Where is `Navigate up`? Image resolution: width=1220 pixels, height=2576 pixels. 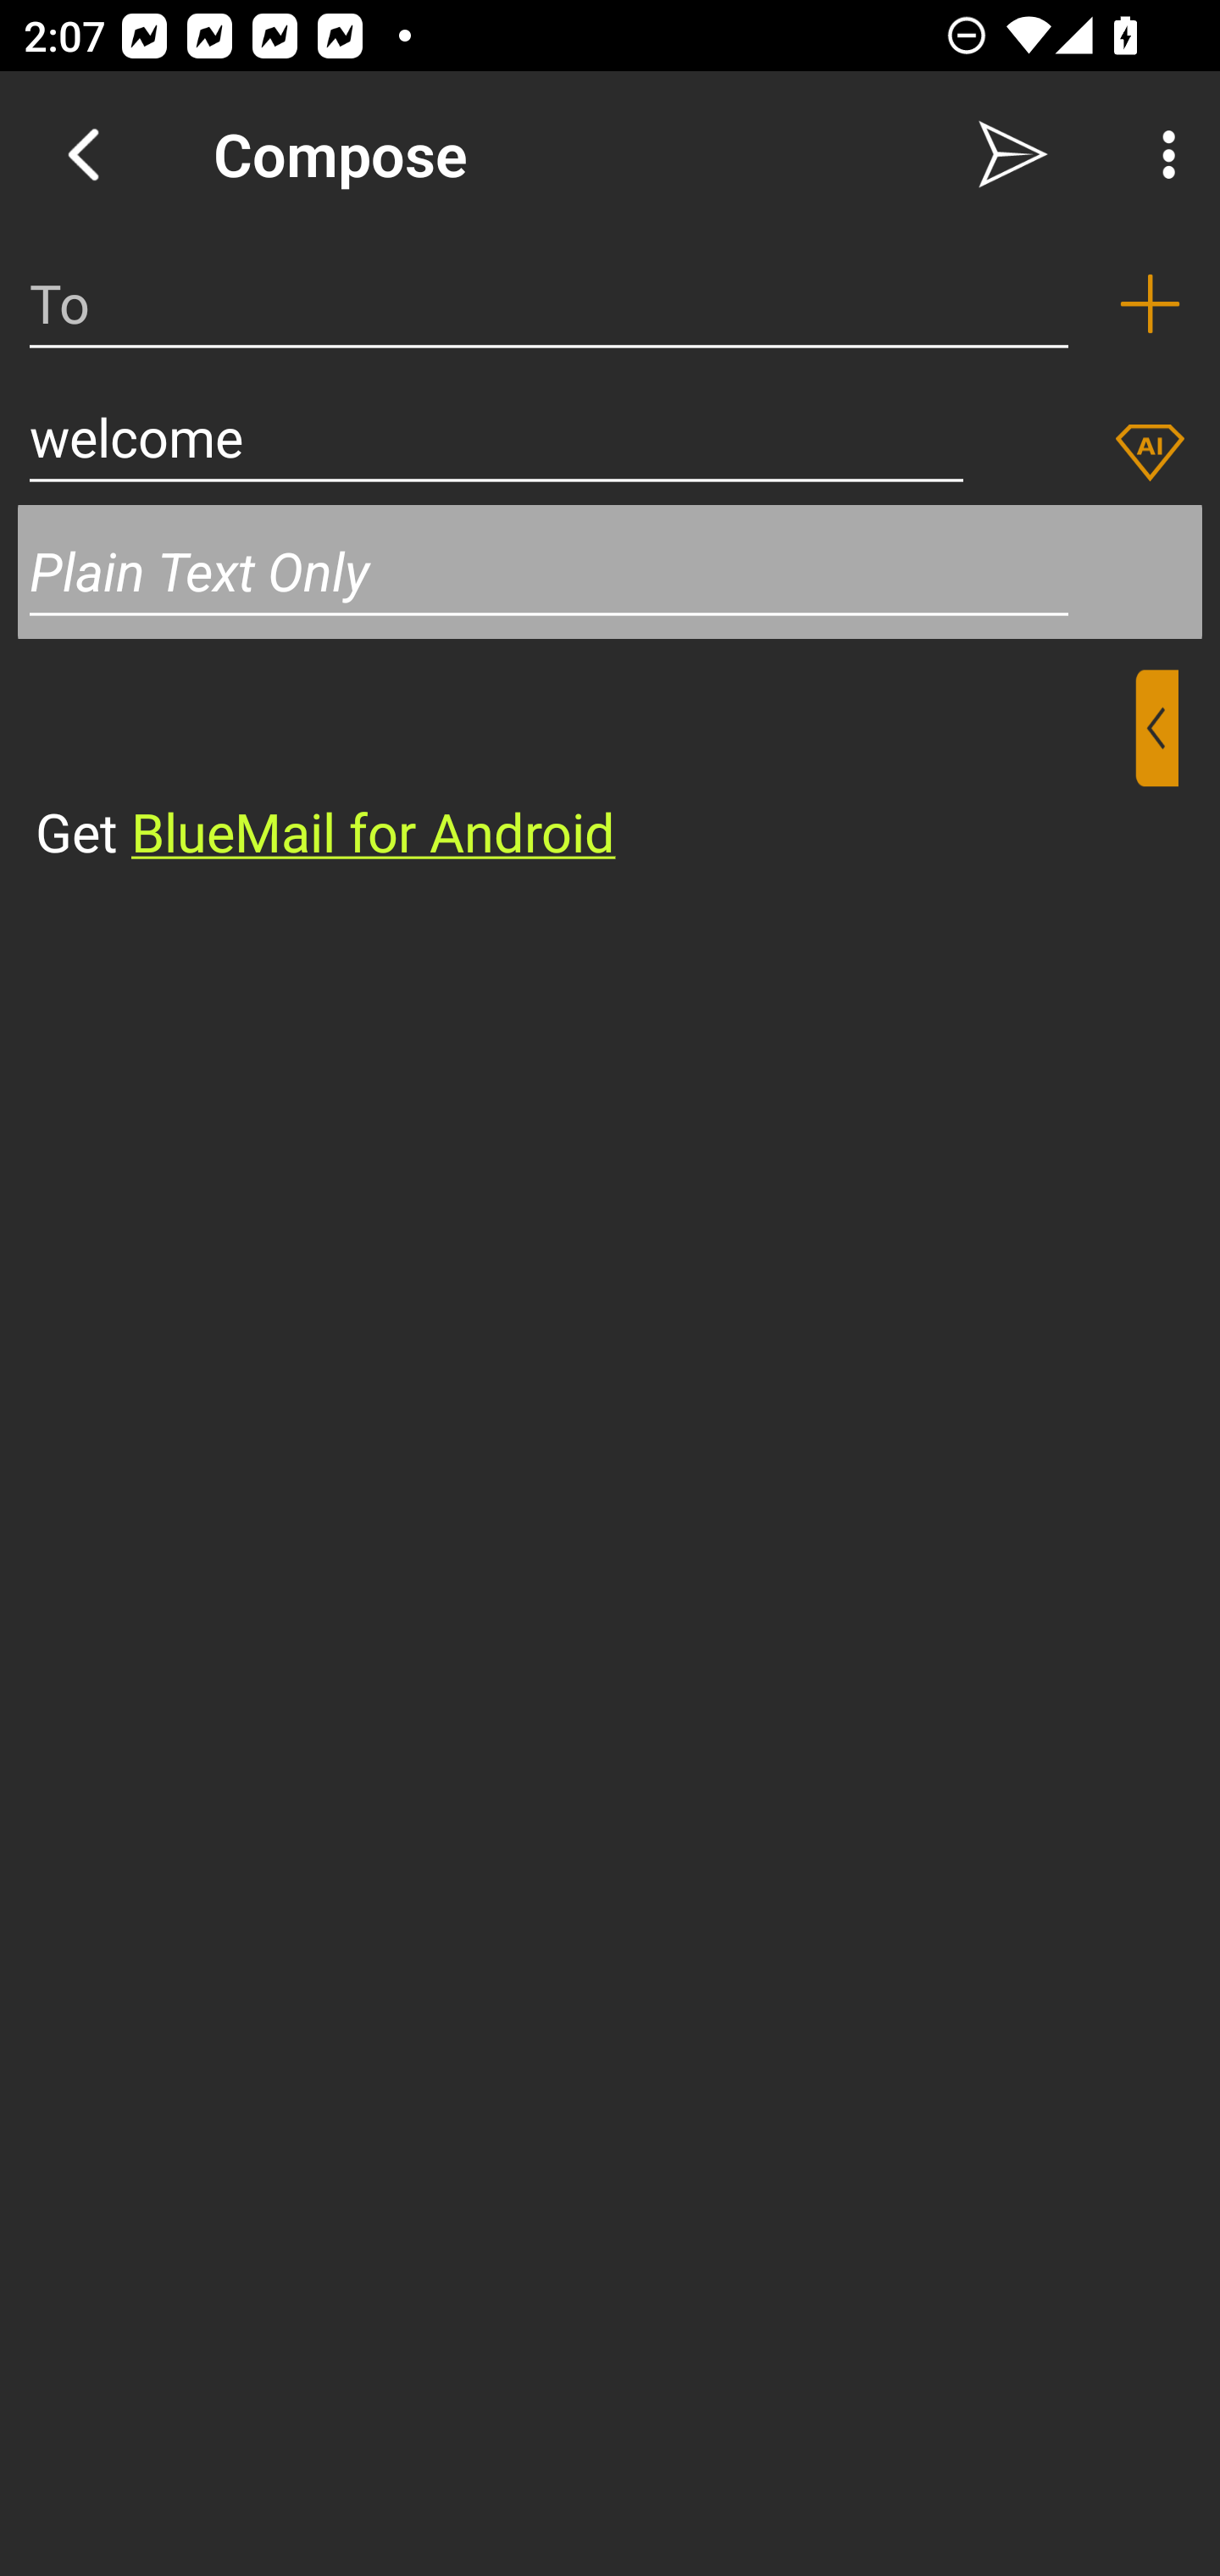 Navigate up is located at coordinates (83, 154).